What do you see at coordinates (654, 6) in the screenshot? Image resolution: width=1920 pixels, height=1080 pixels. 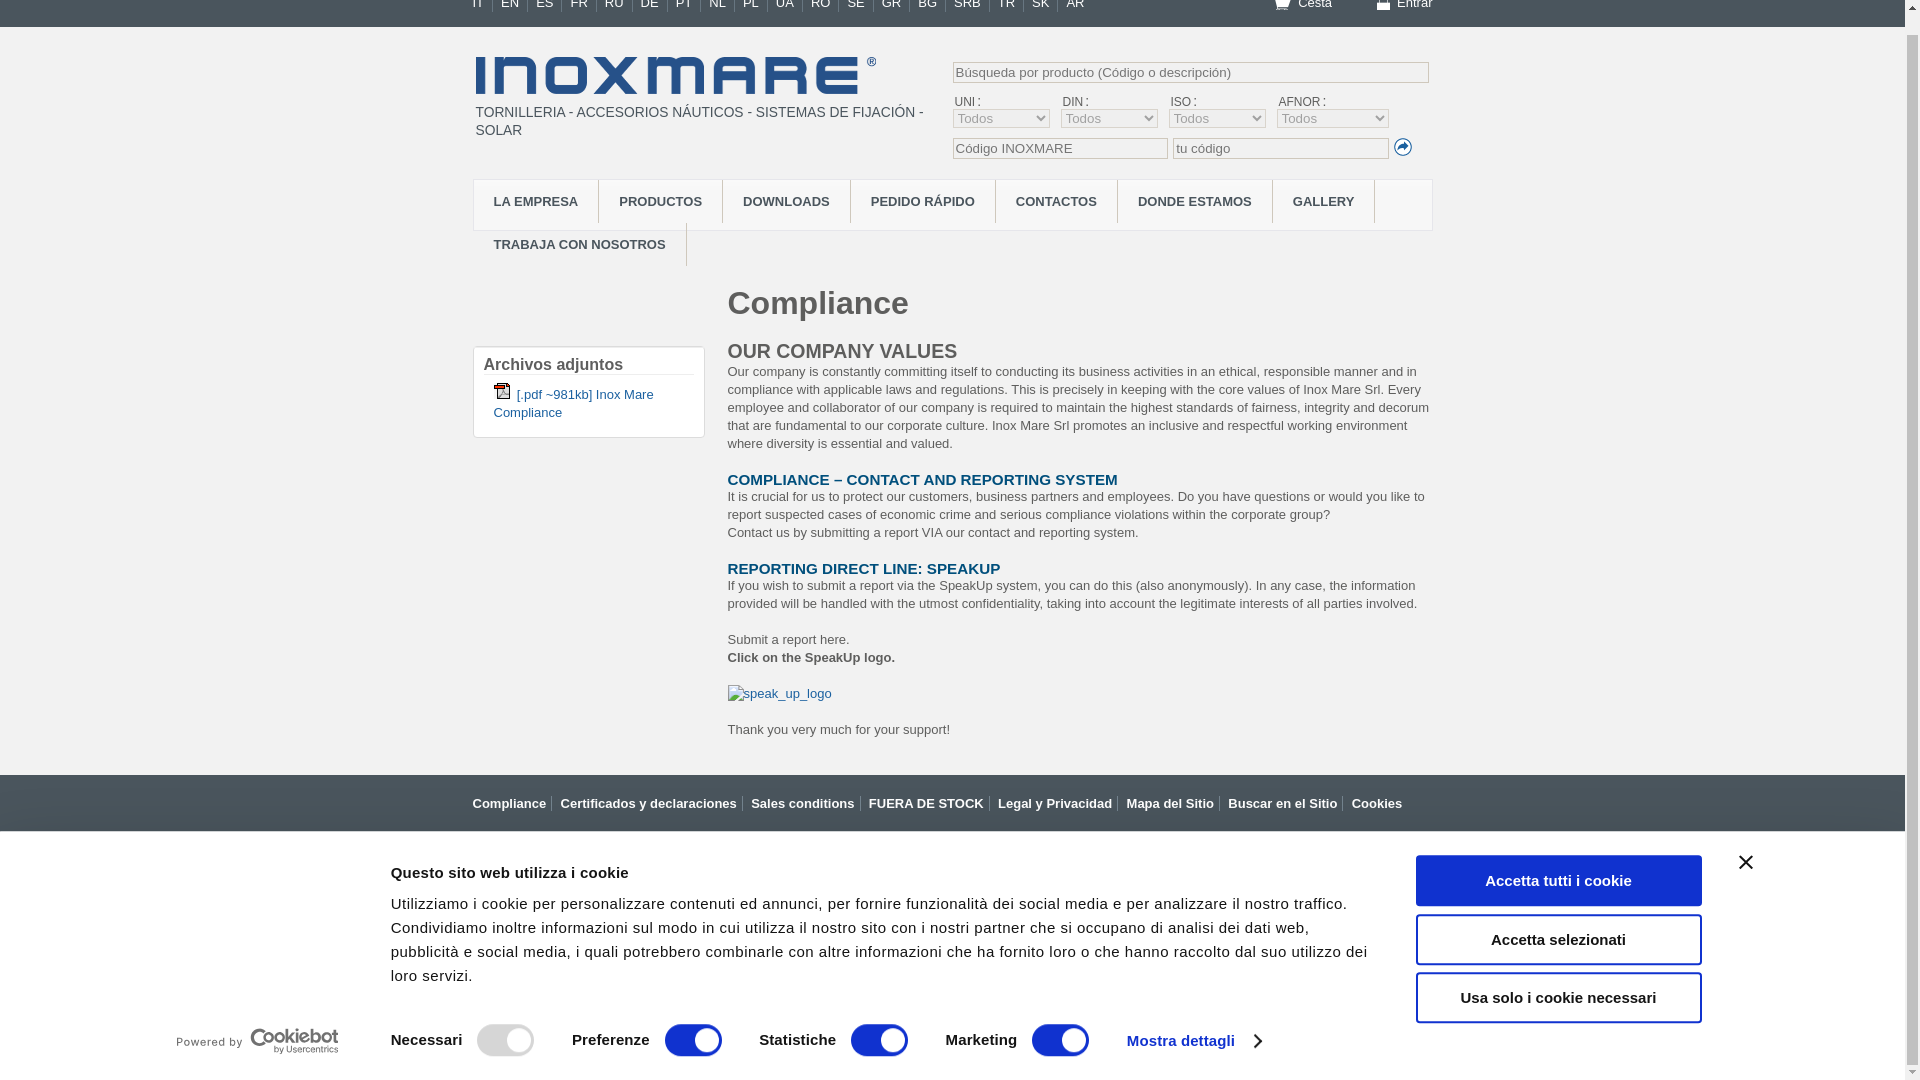 I see `DE` at bounding box center [654, 6].